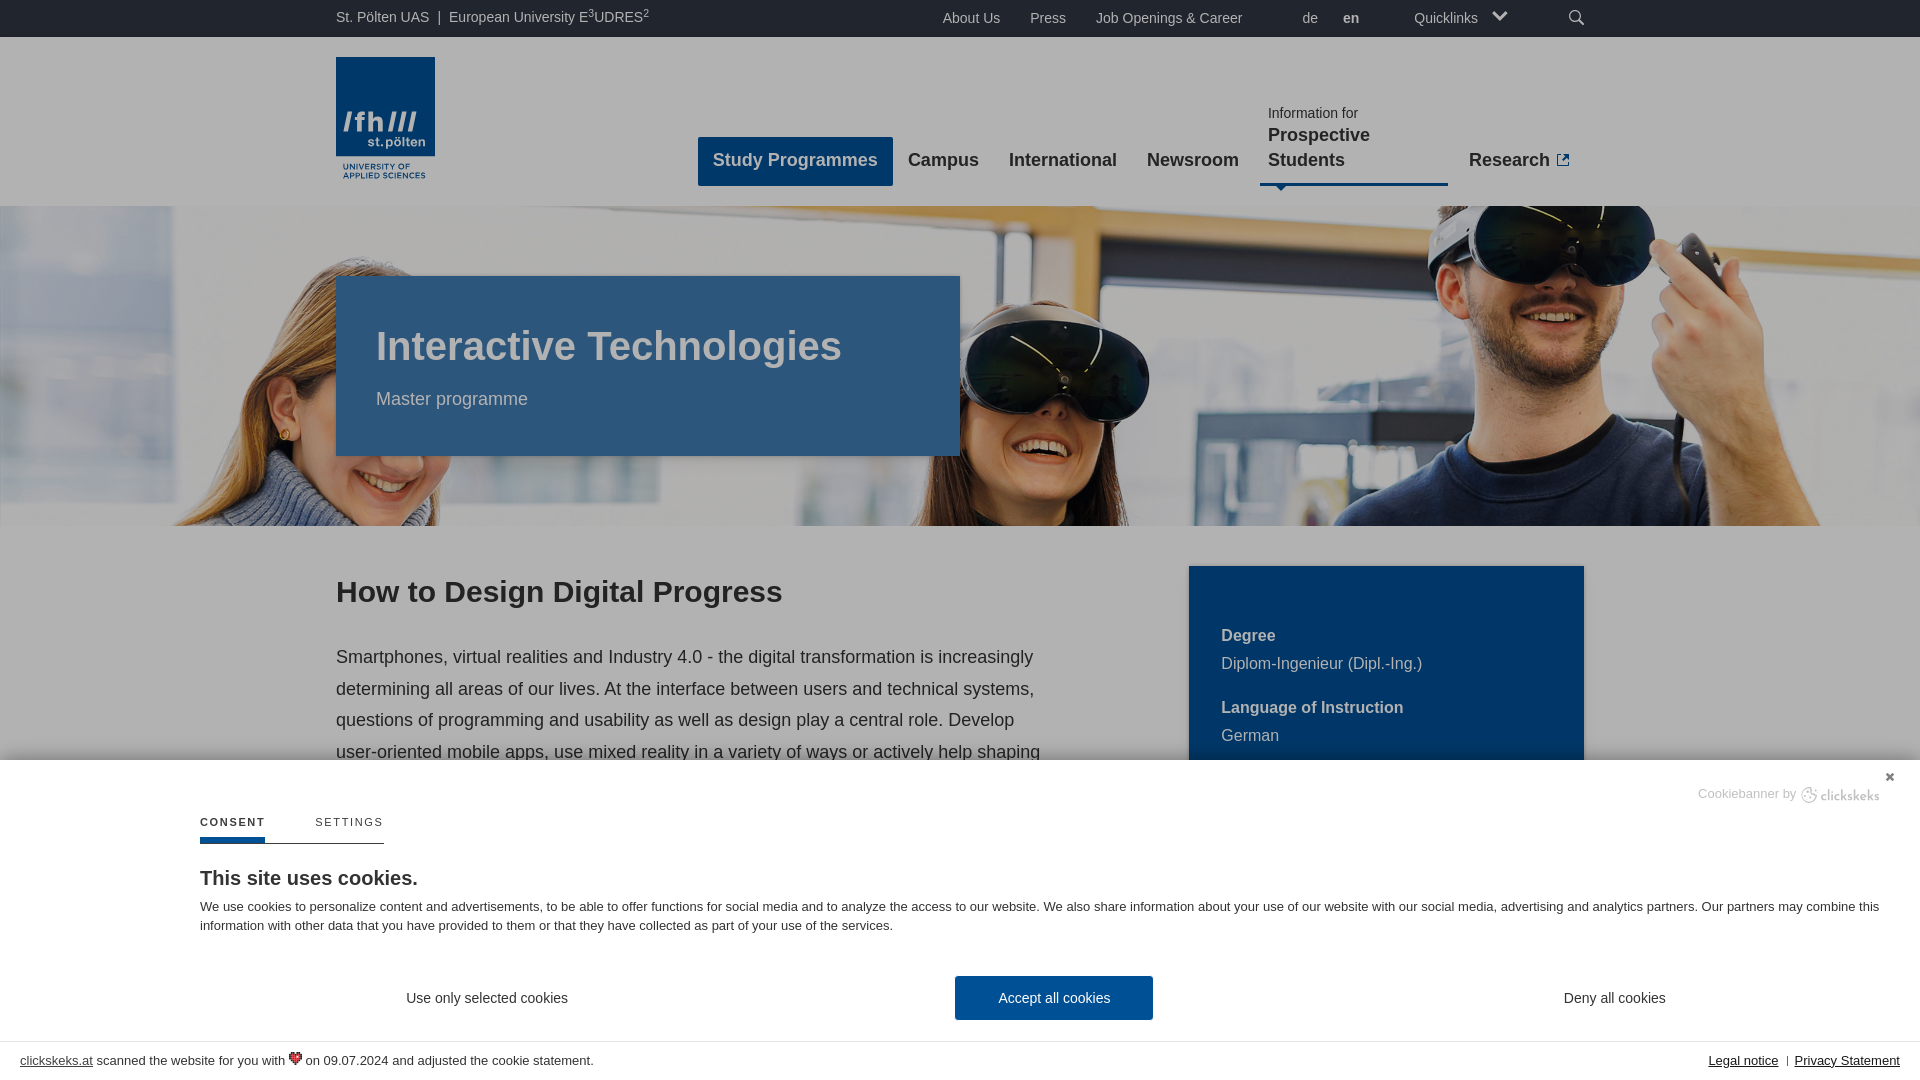 This screenshot has height=1080, width=1920. What do you see at coordinates (1353, 139) in the screenshot?
I see `Press` at bounding box center [1353, 139].